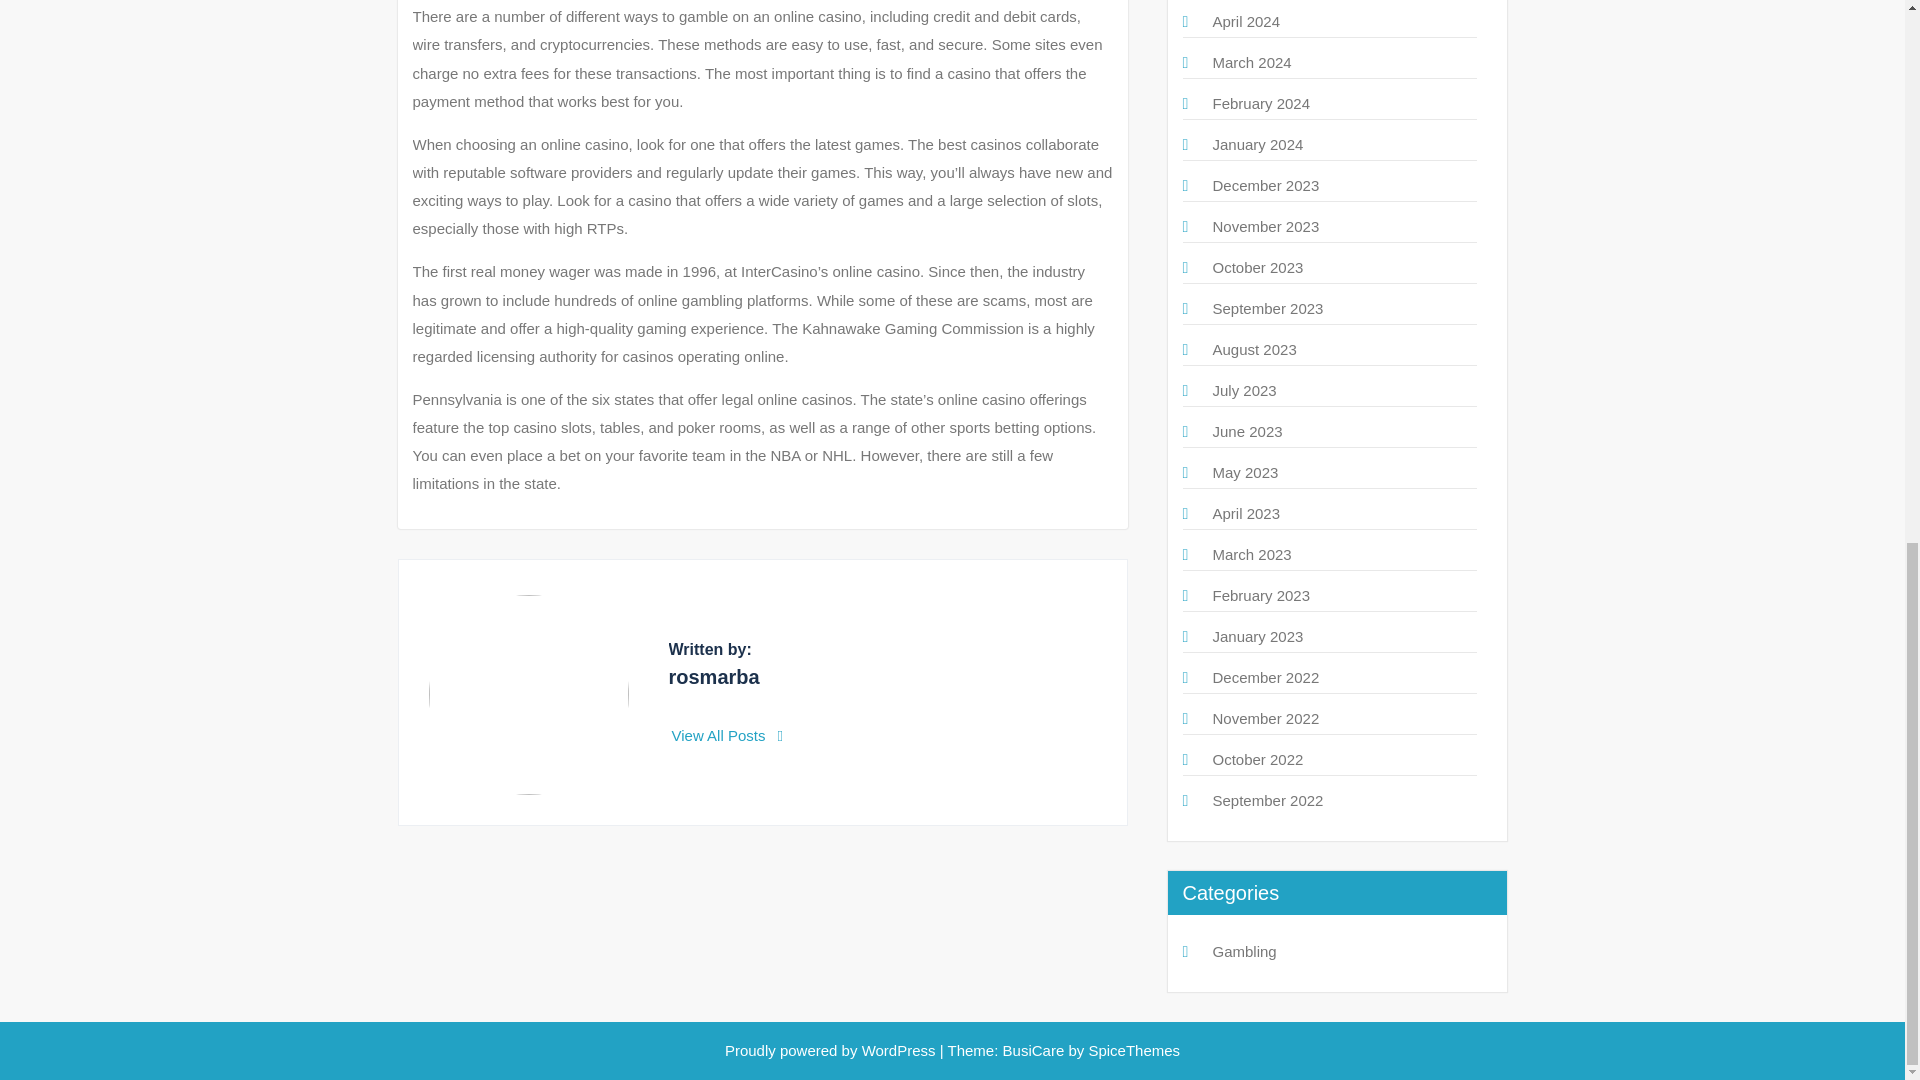  I want to click on January 2023, so click(1257, 636).